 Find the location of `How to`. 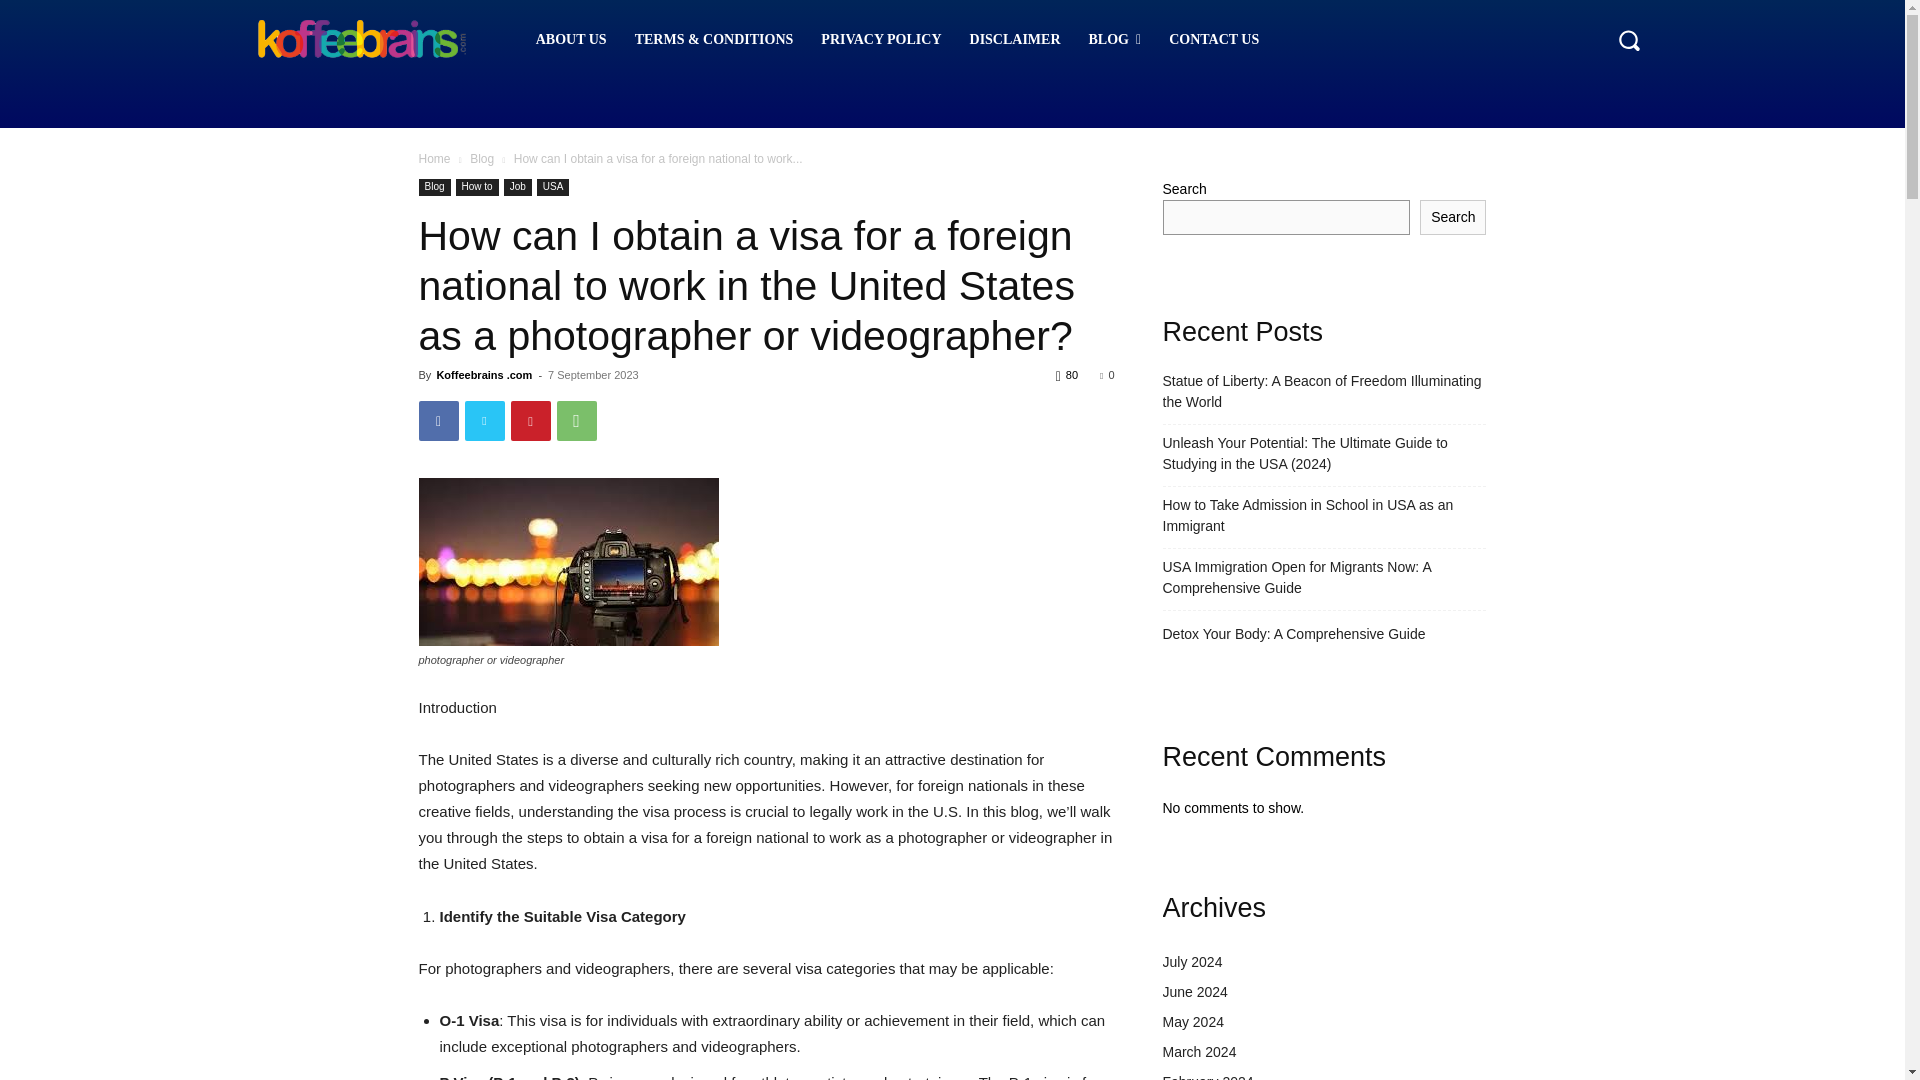

How to is located at coordinates (478, 187).